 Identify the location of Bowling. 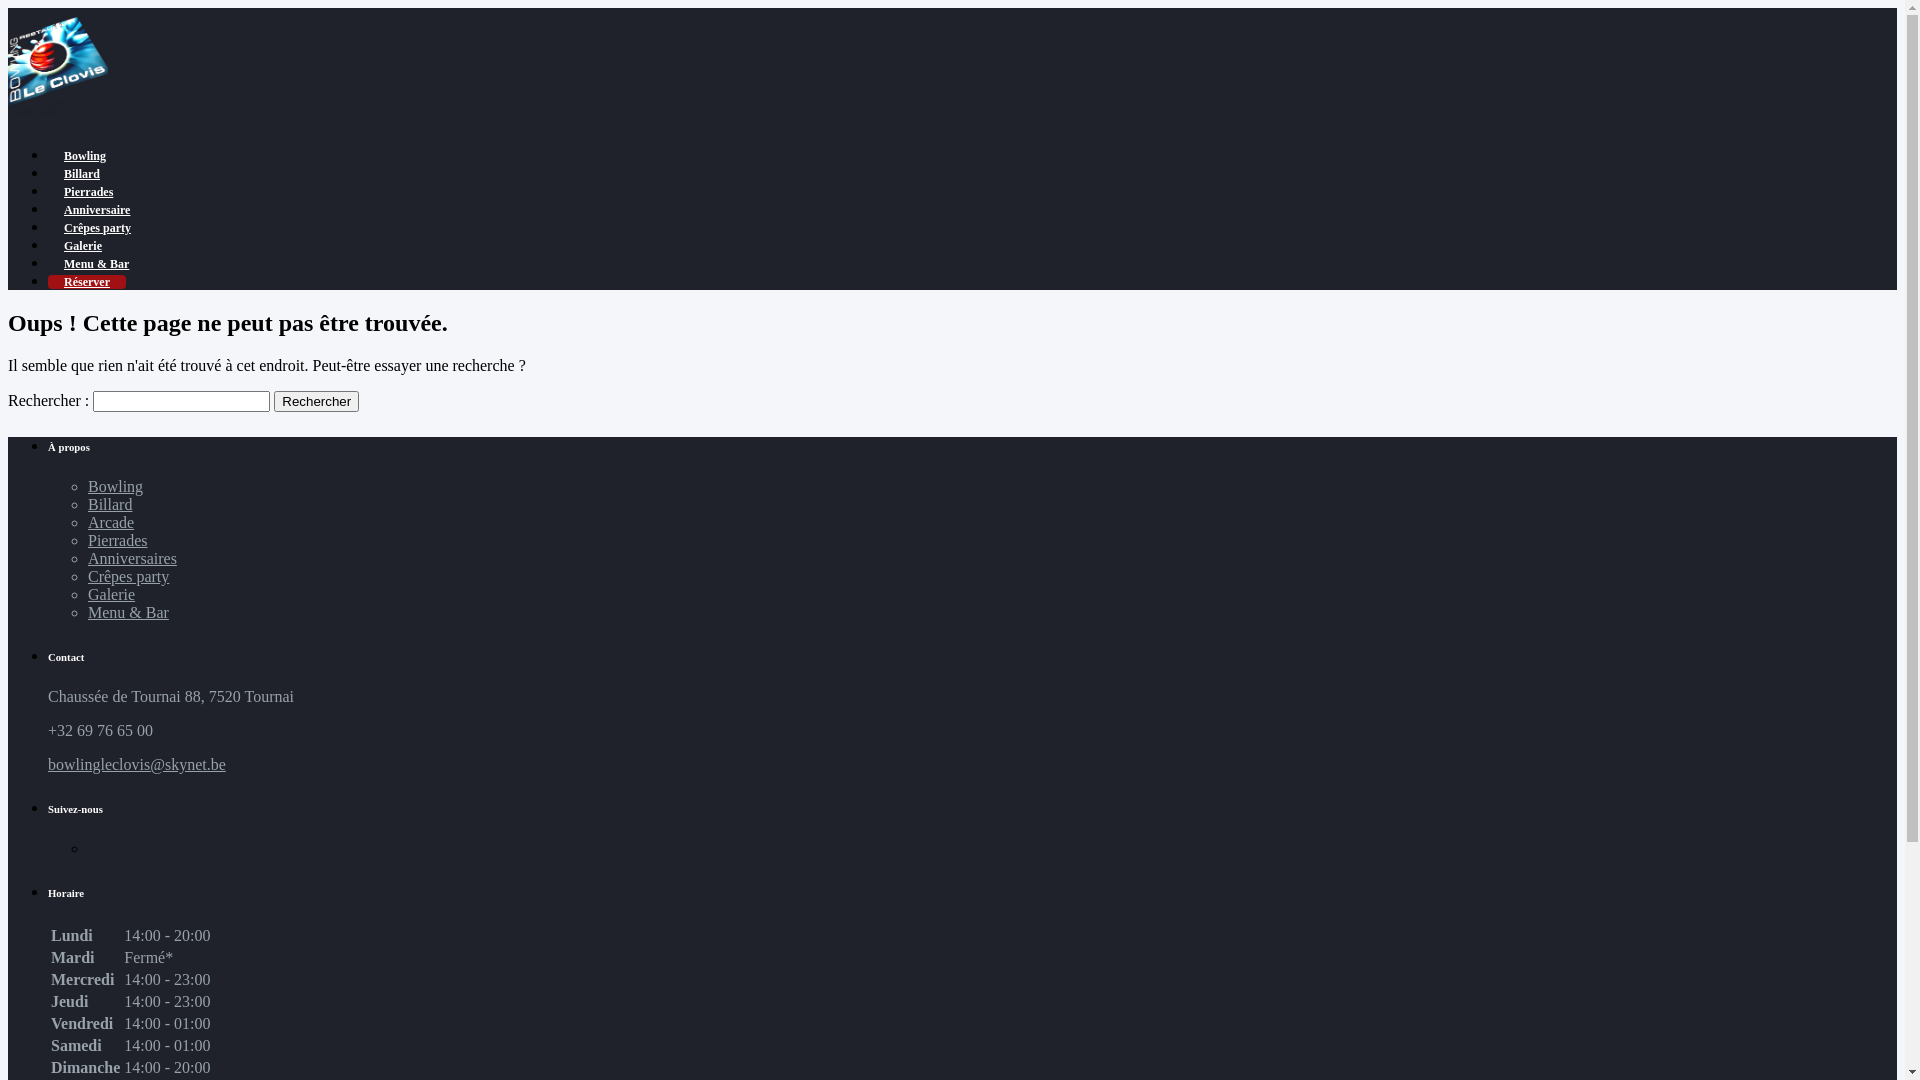
(85, 156).